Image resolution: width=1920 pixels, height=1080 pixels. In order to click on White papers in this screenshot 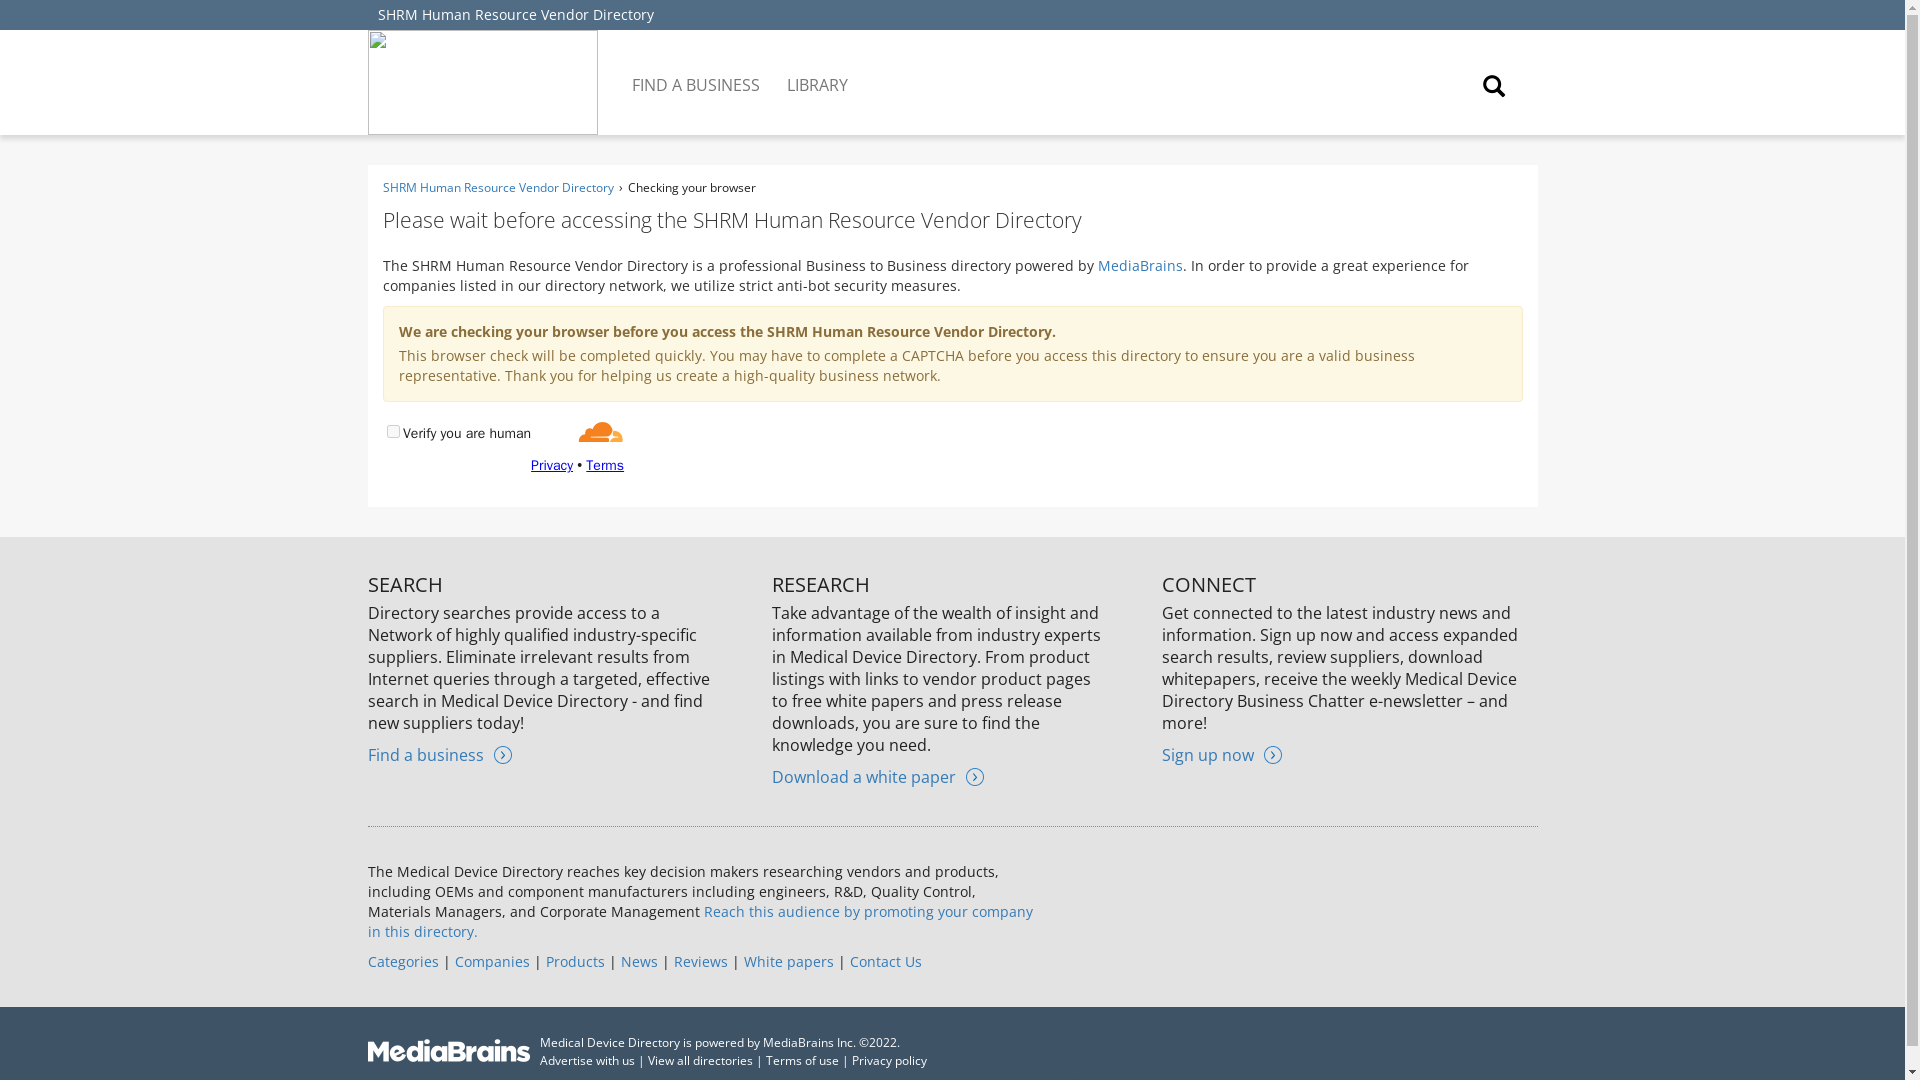, I will do `click(788, 960)`.